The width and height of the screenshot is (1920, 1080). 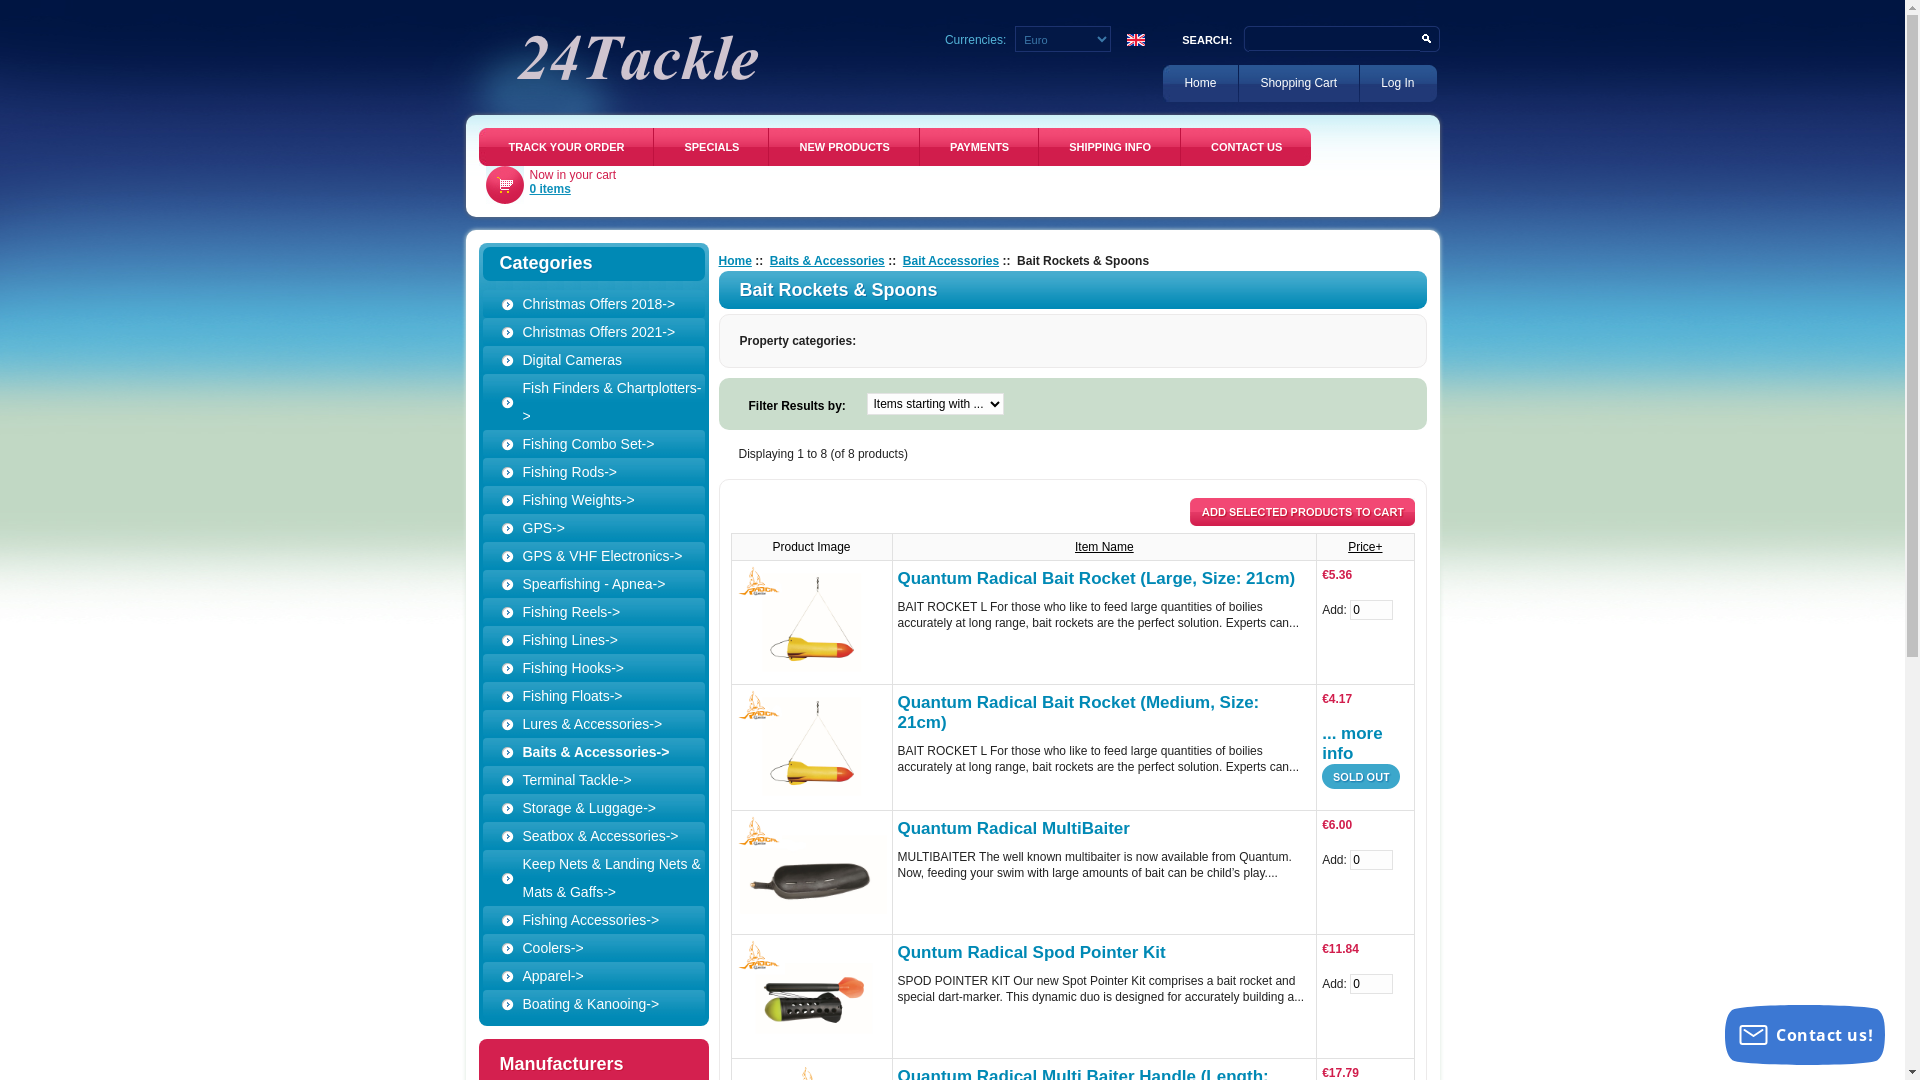 What do you see at coordinates (1104, 547) in the screenshot?
I see `Item Name` at bounding box center [1104, 547].